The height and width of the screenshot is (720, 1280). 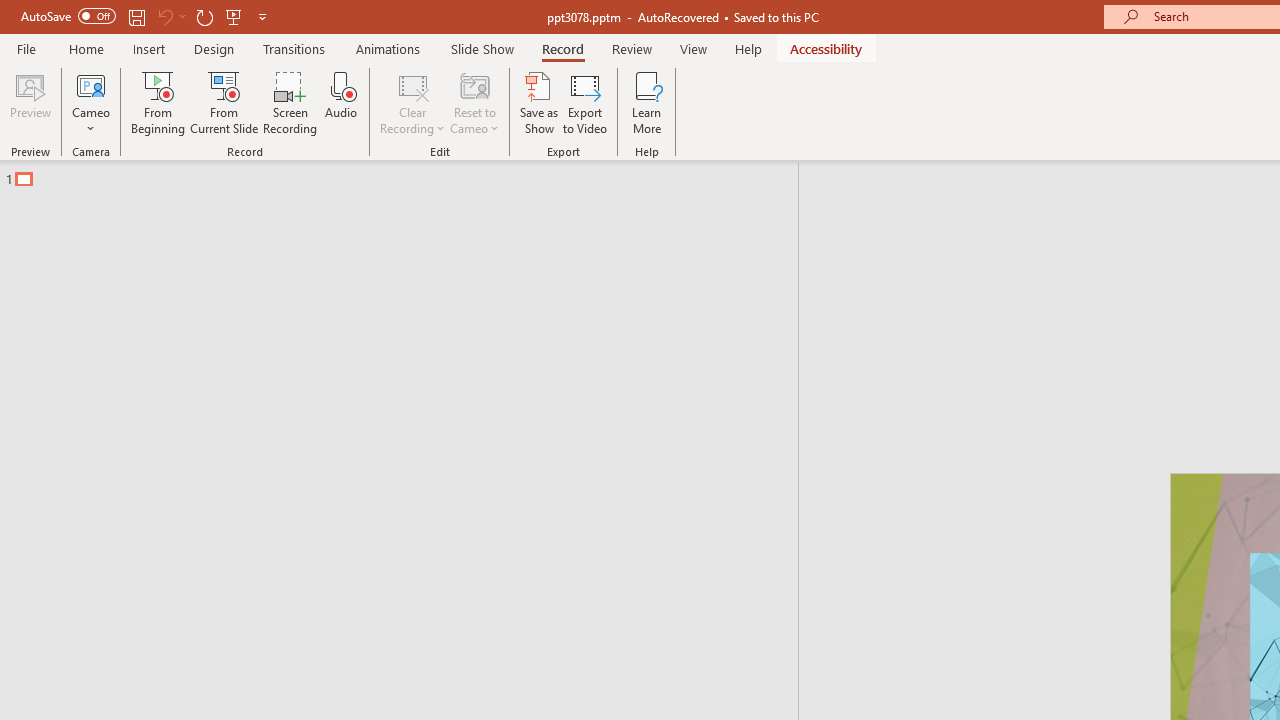 What do you see at coordinates (158, 102) in the screenshot?
I see `From Beginning...` at bounding box center [158, 102].